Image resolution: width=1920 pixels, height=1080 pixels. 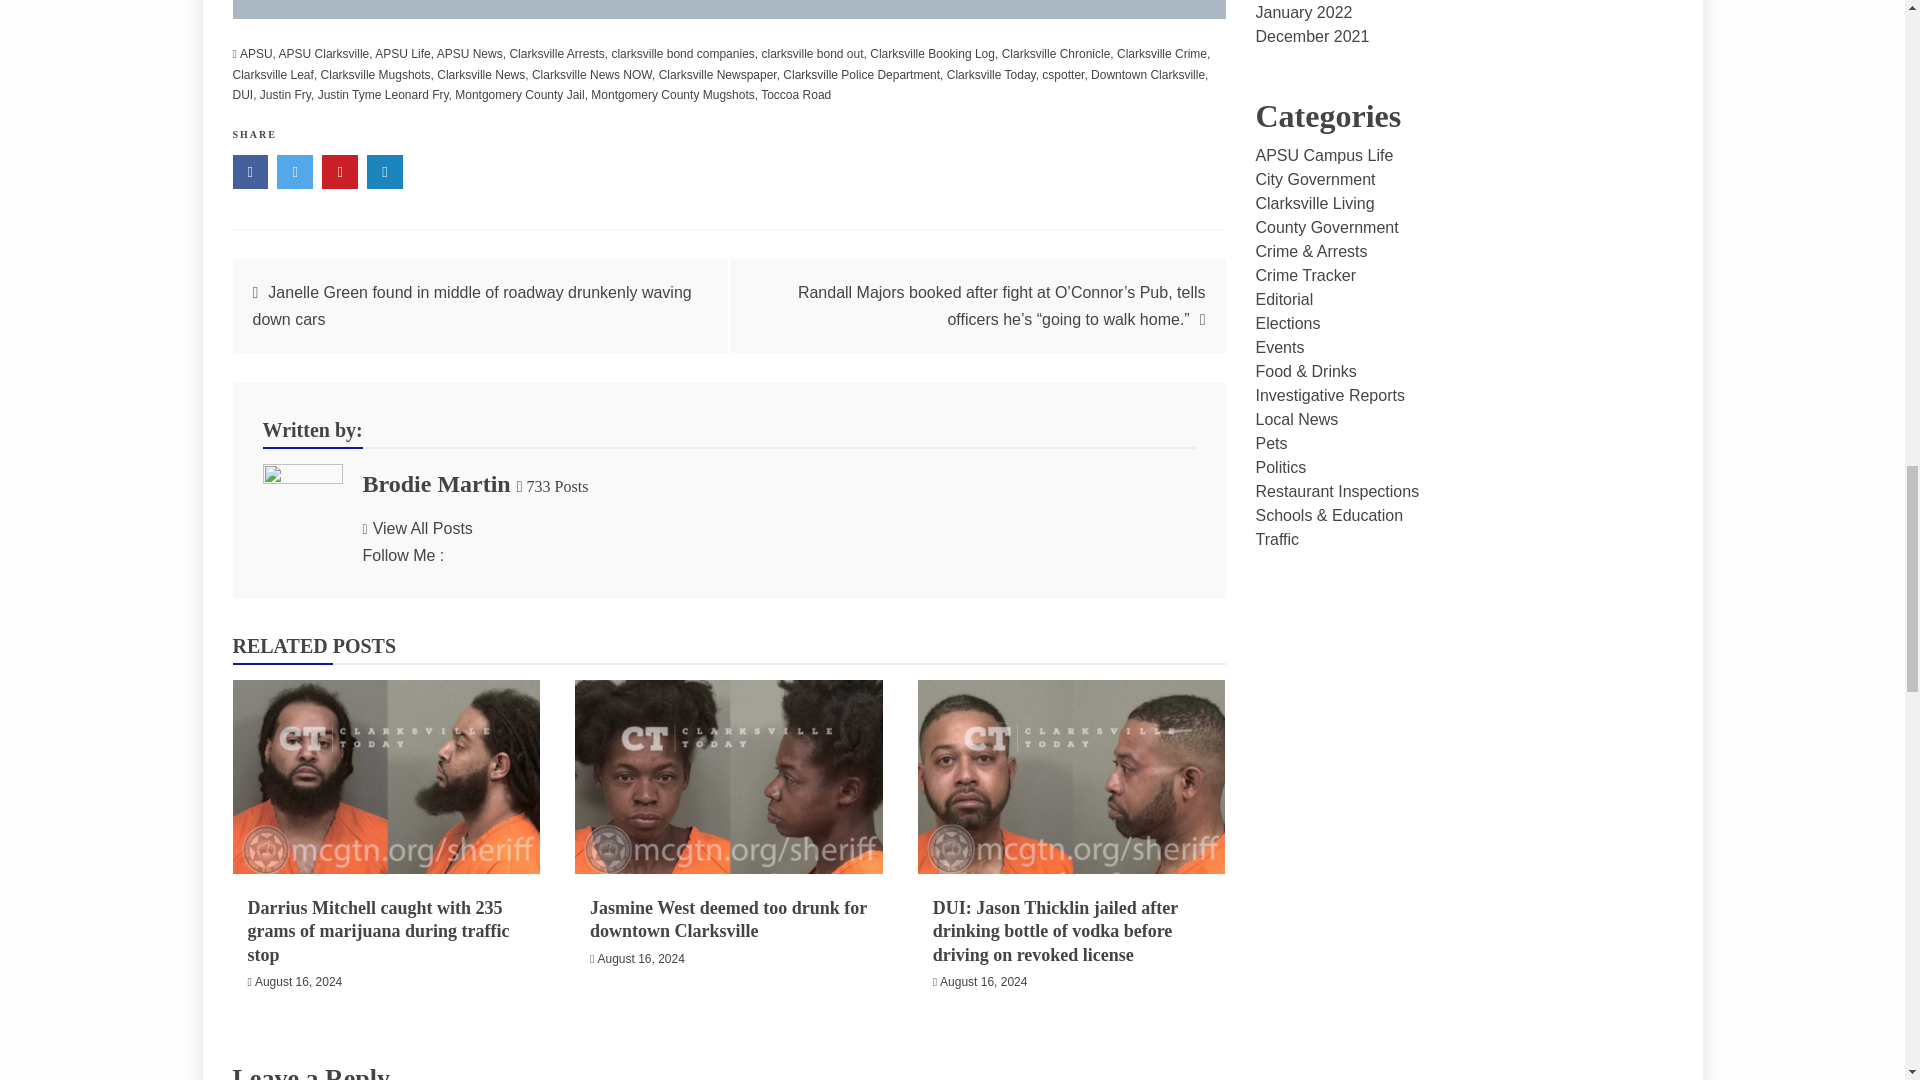 What do you see at coordinates (932, 54) in the screenshot?
I see `Clarksville Booking Log` at bounding box center [932, 54].